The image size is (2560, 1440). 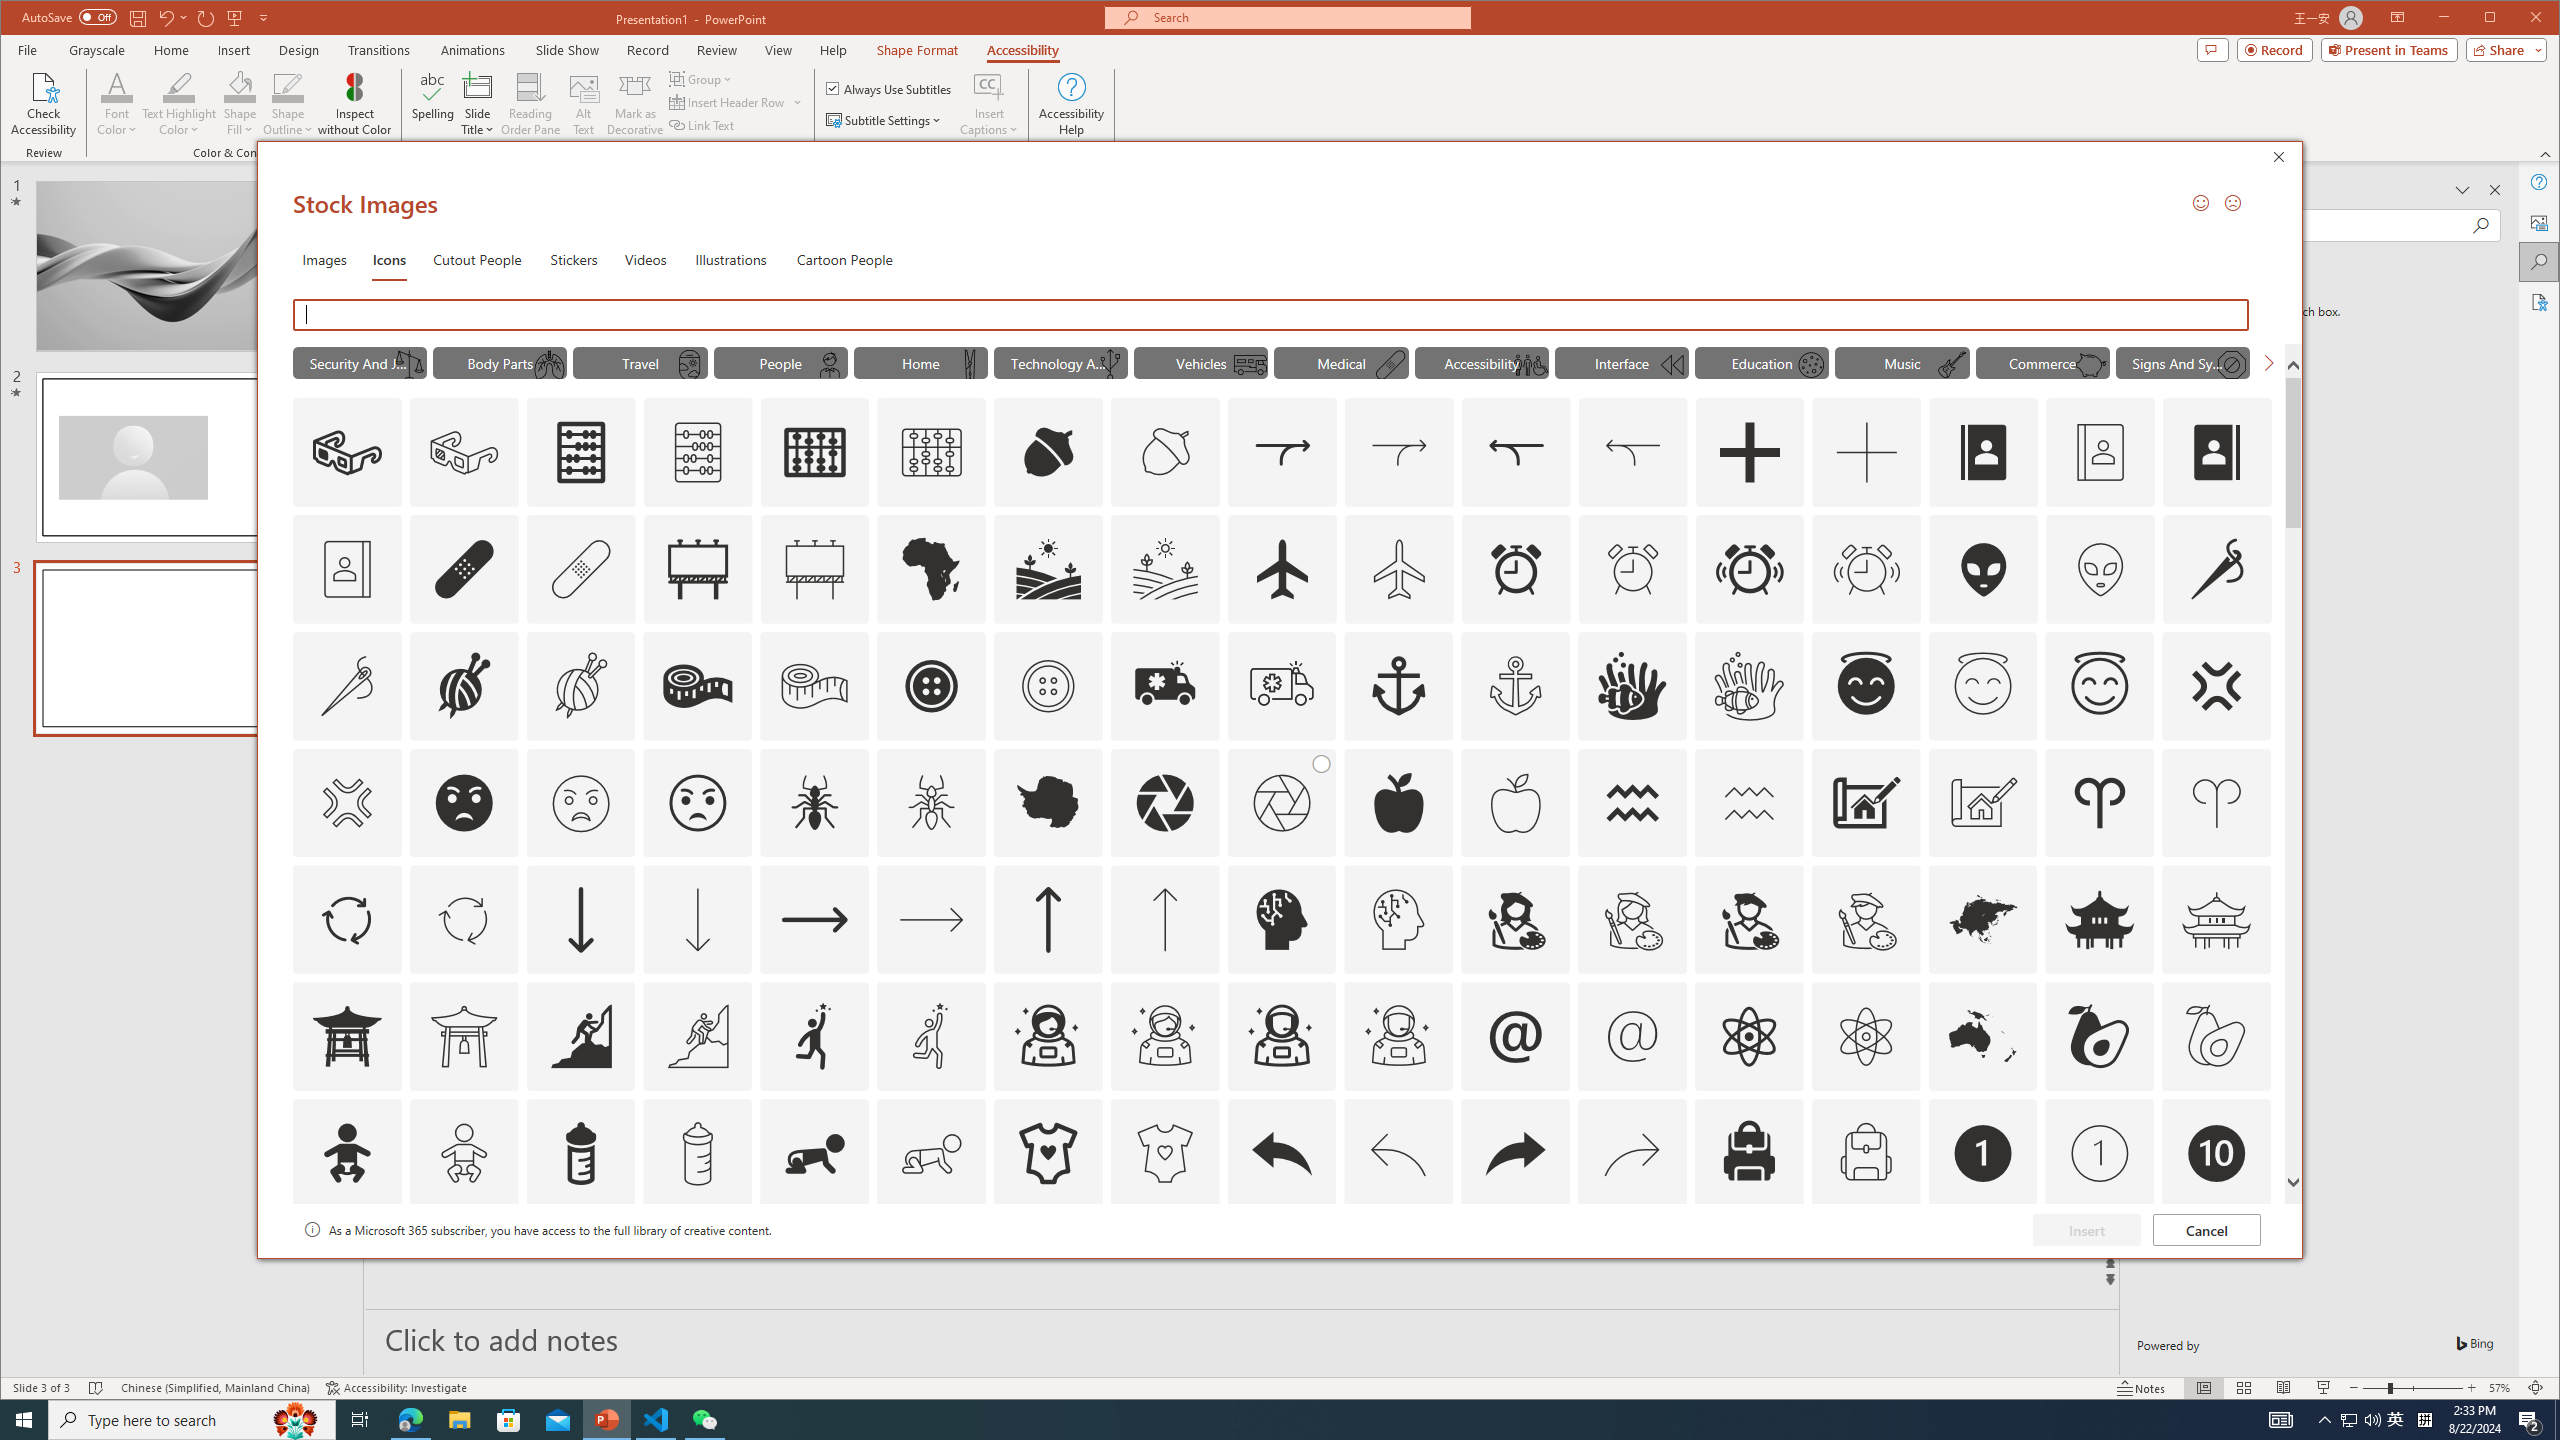 What do you see at coordinates (932, 1270) in the screenshot?
I see `AutomationID: Icons_Badge4` at bounding box center [932, 1270].